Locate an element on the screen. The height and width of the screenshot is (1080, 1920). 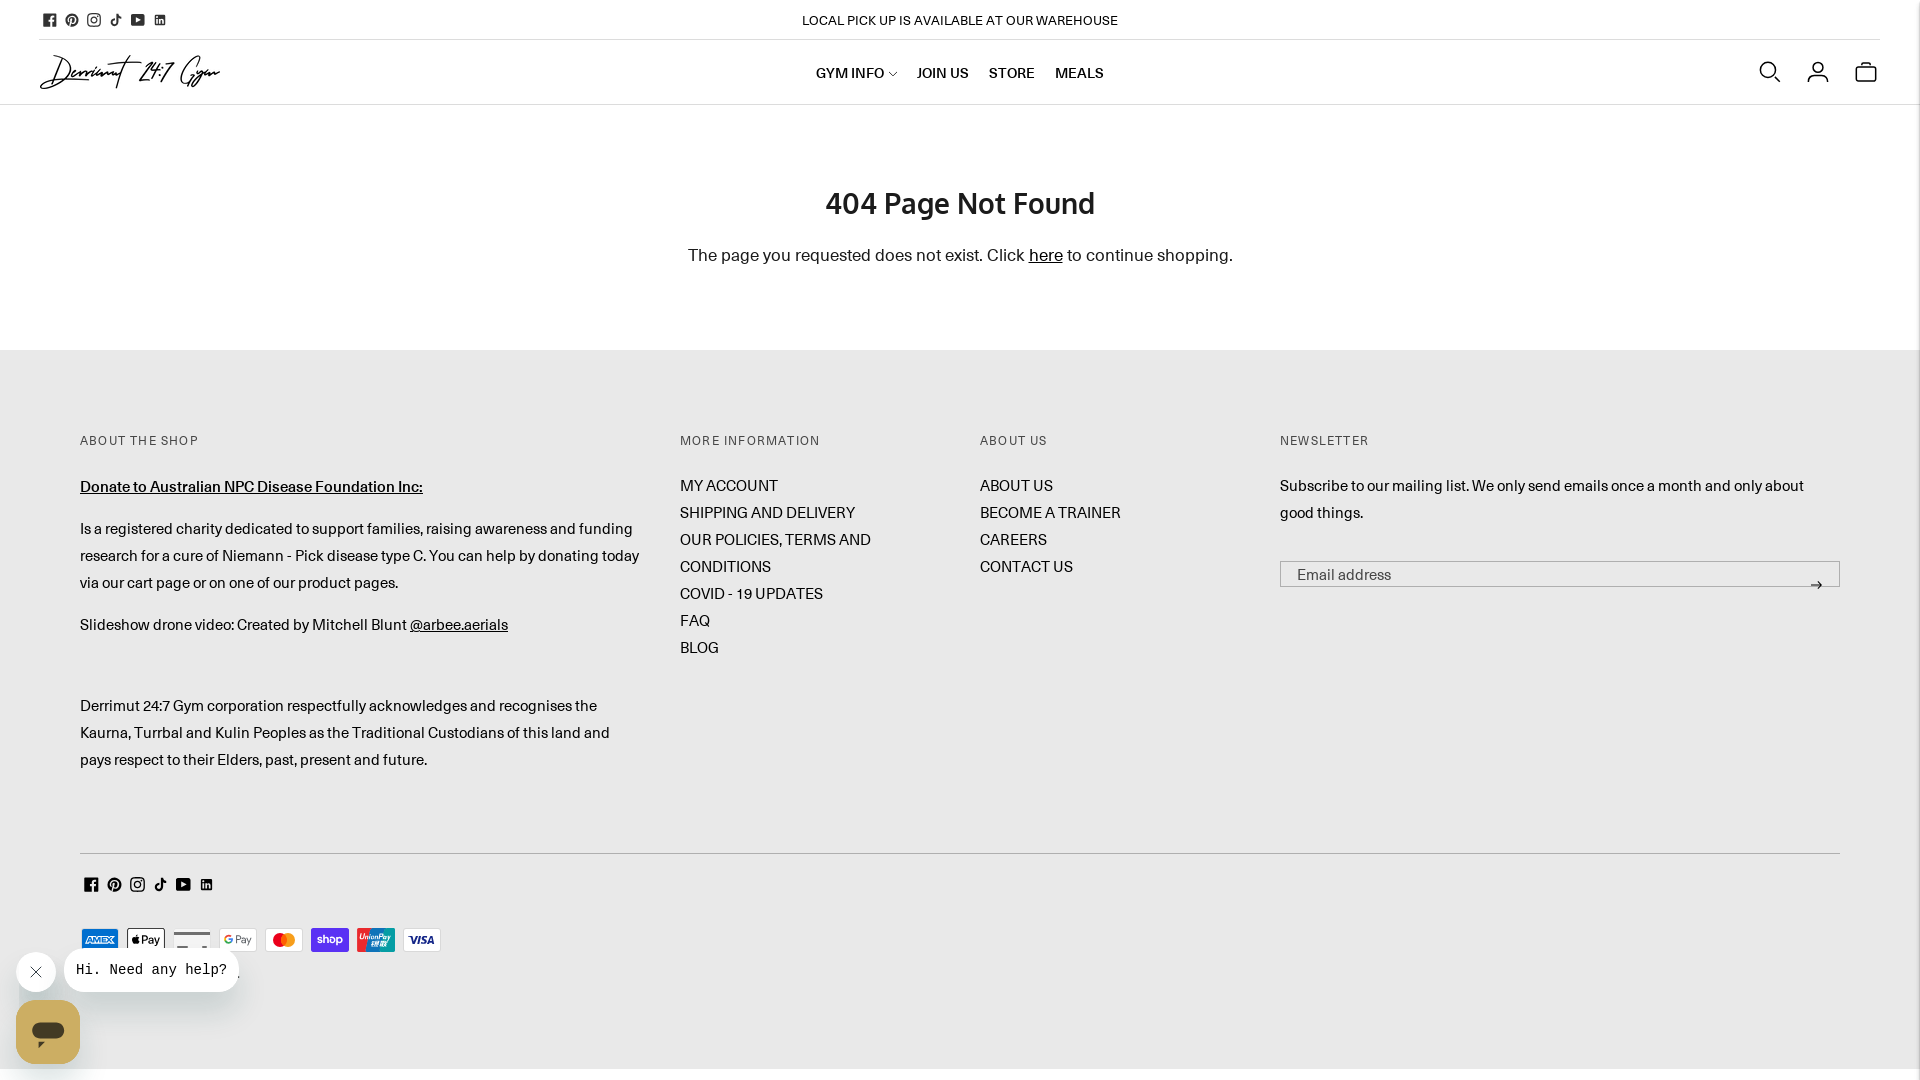
BECOME A TRAINER is located at coordinates (1050, 512).